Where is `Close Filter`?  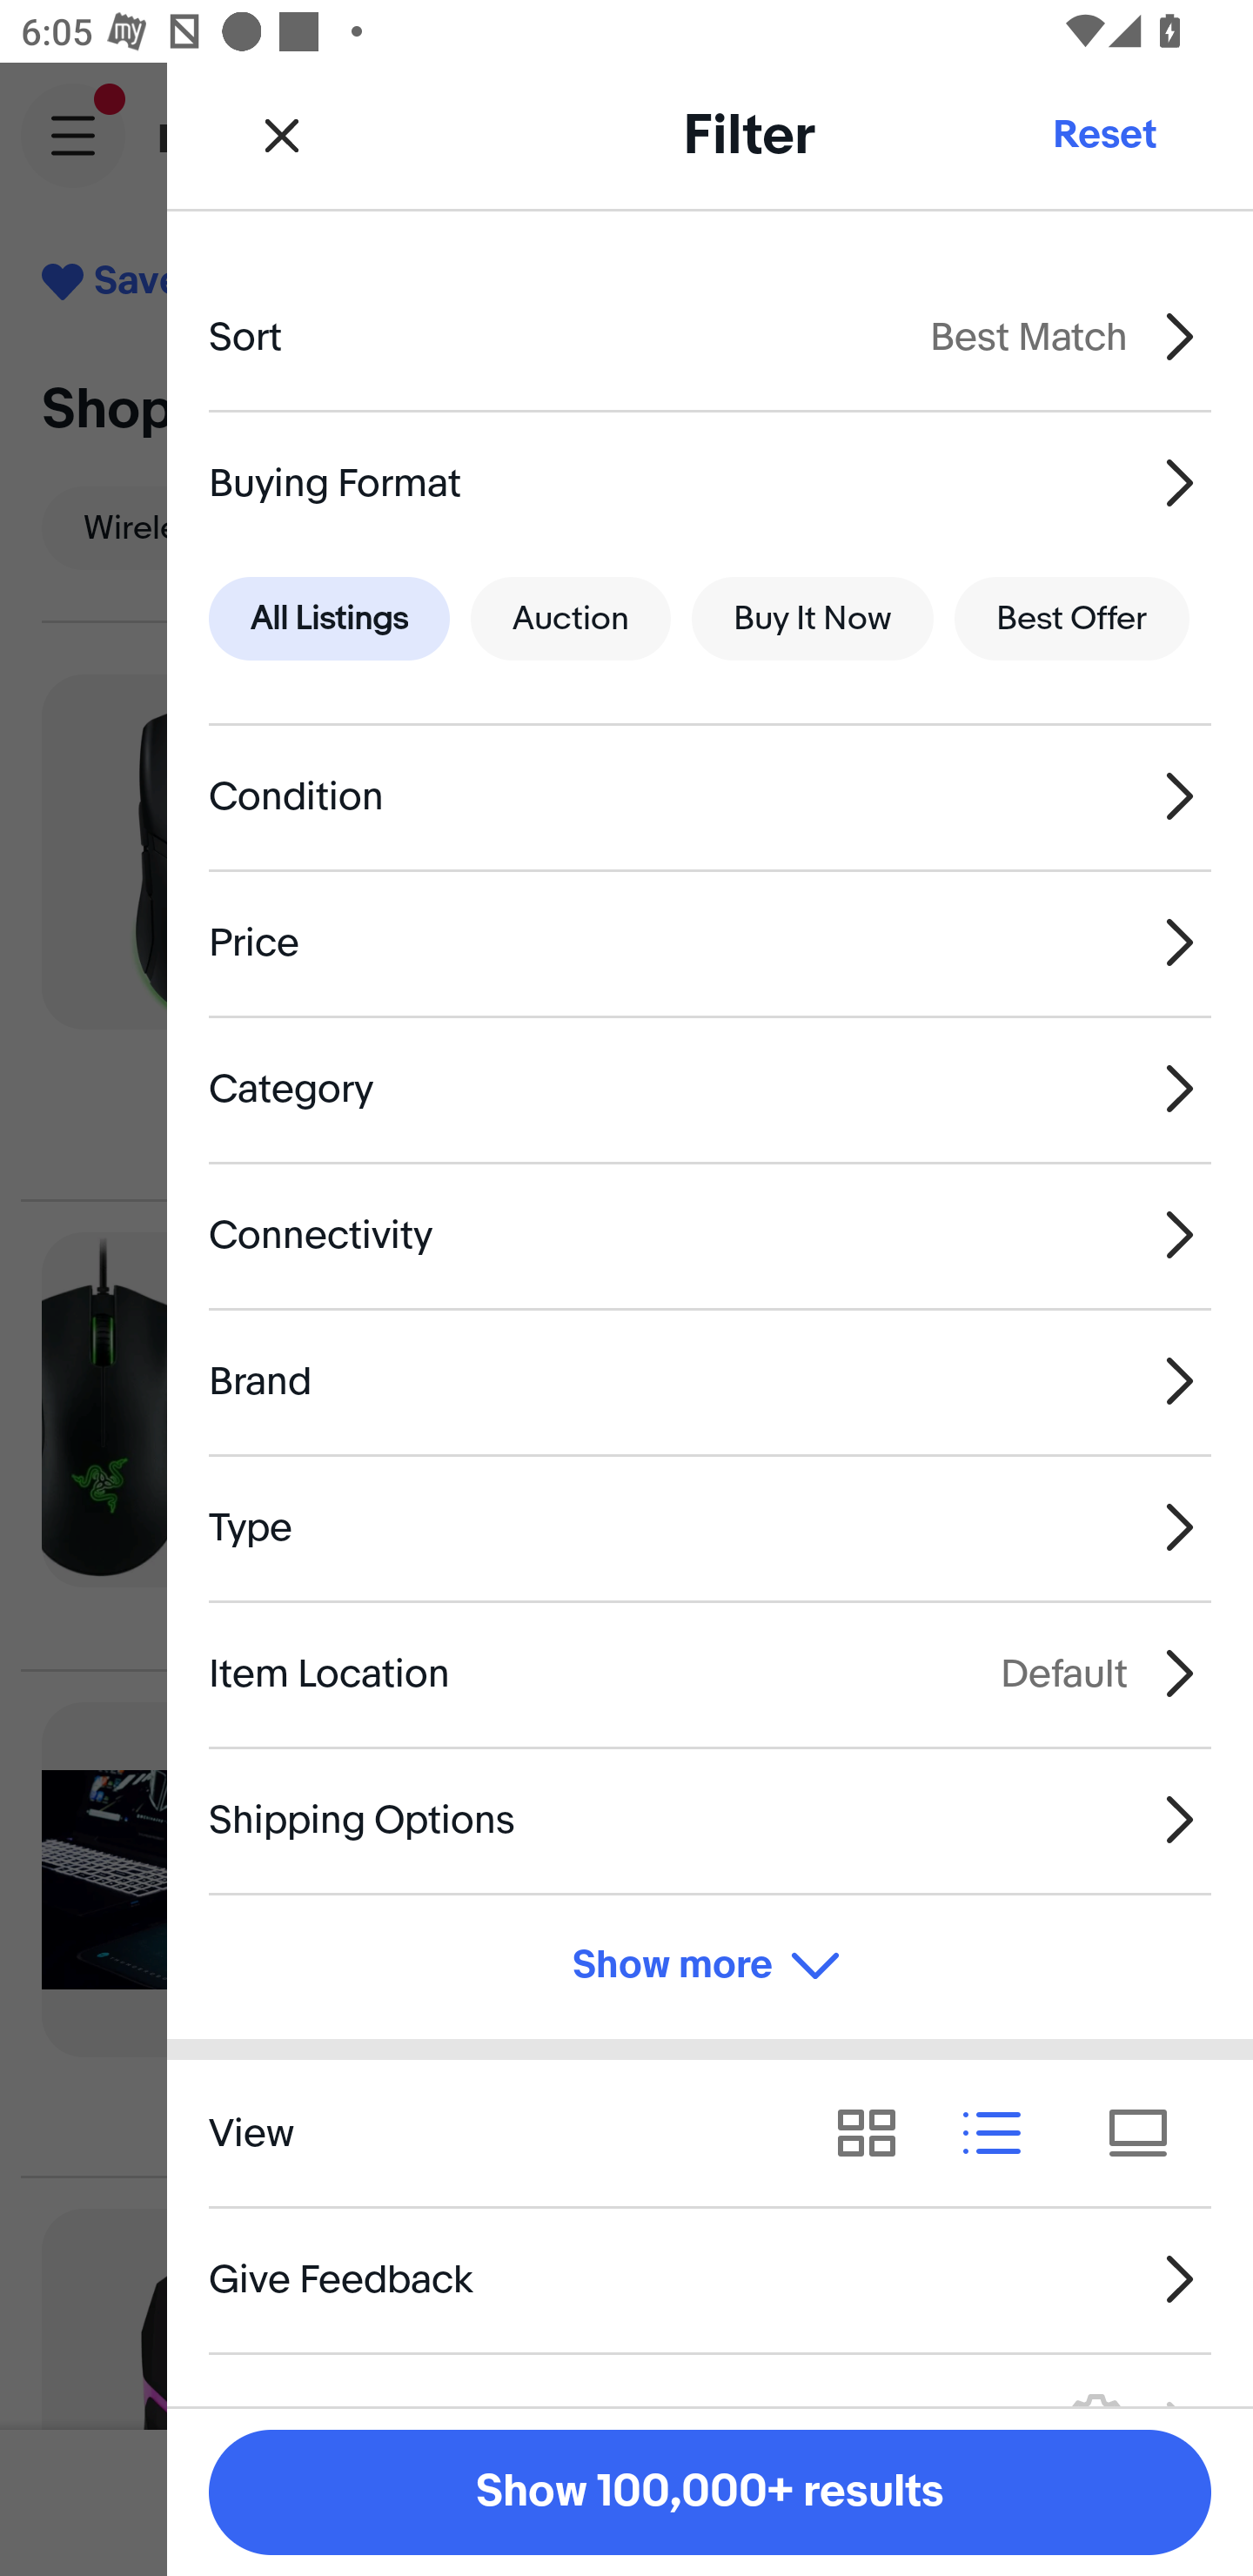 Close Filter is located at coordinates (282, 134).